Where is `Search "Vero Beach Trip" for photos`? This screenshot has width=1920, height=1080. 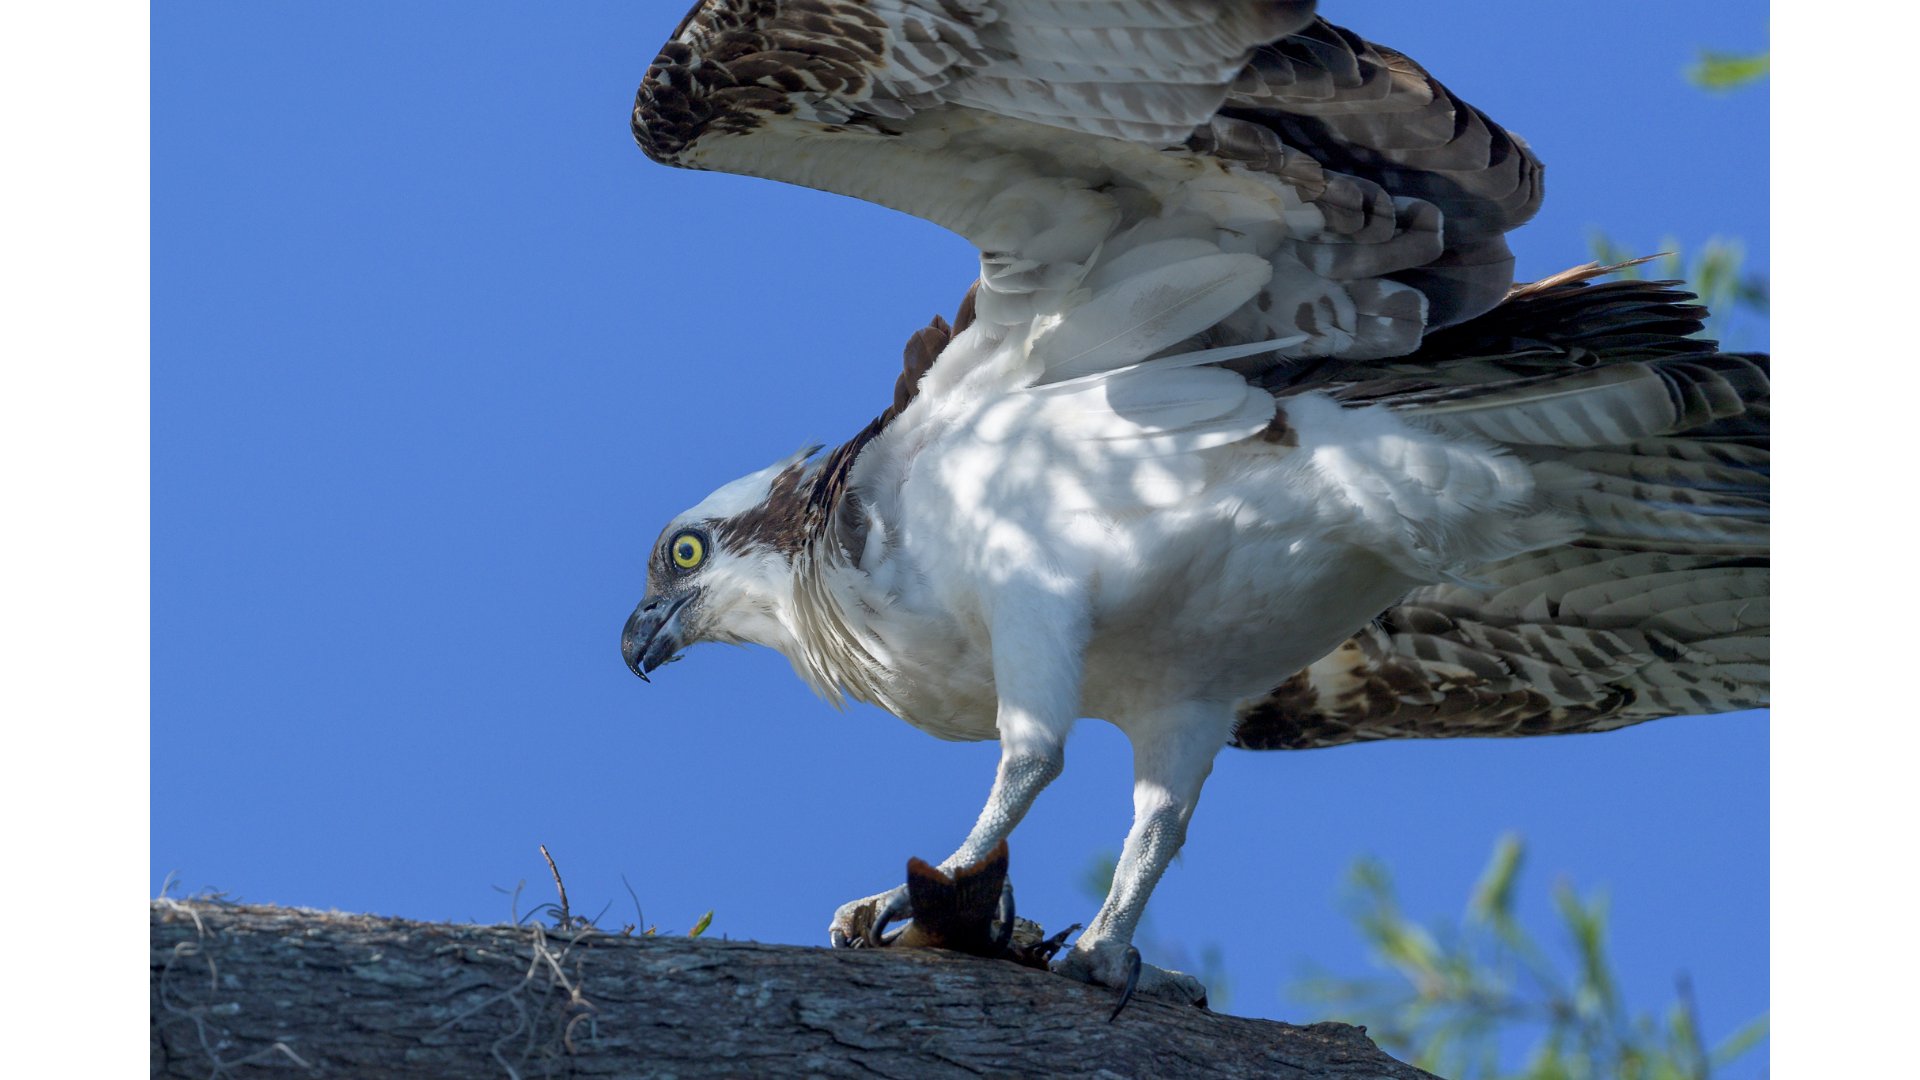
Search "Vero Beach Trip" for photos is located at coordinates (1821, 30).